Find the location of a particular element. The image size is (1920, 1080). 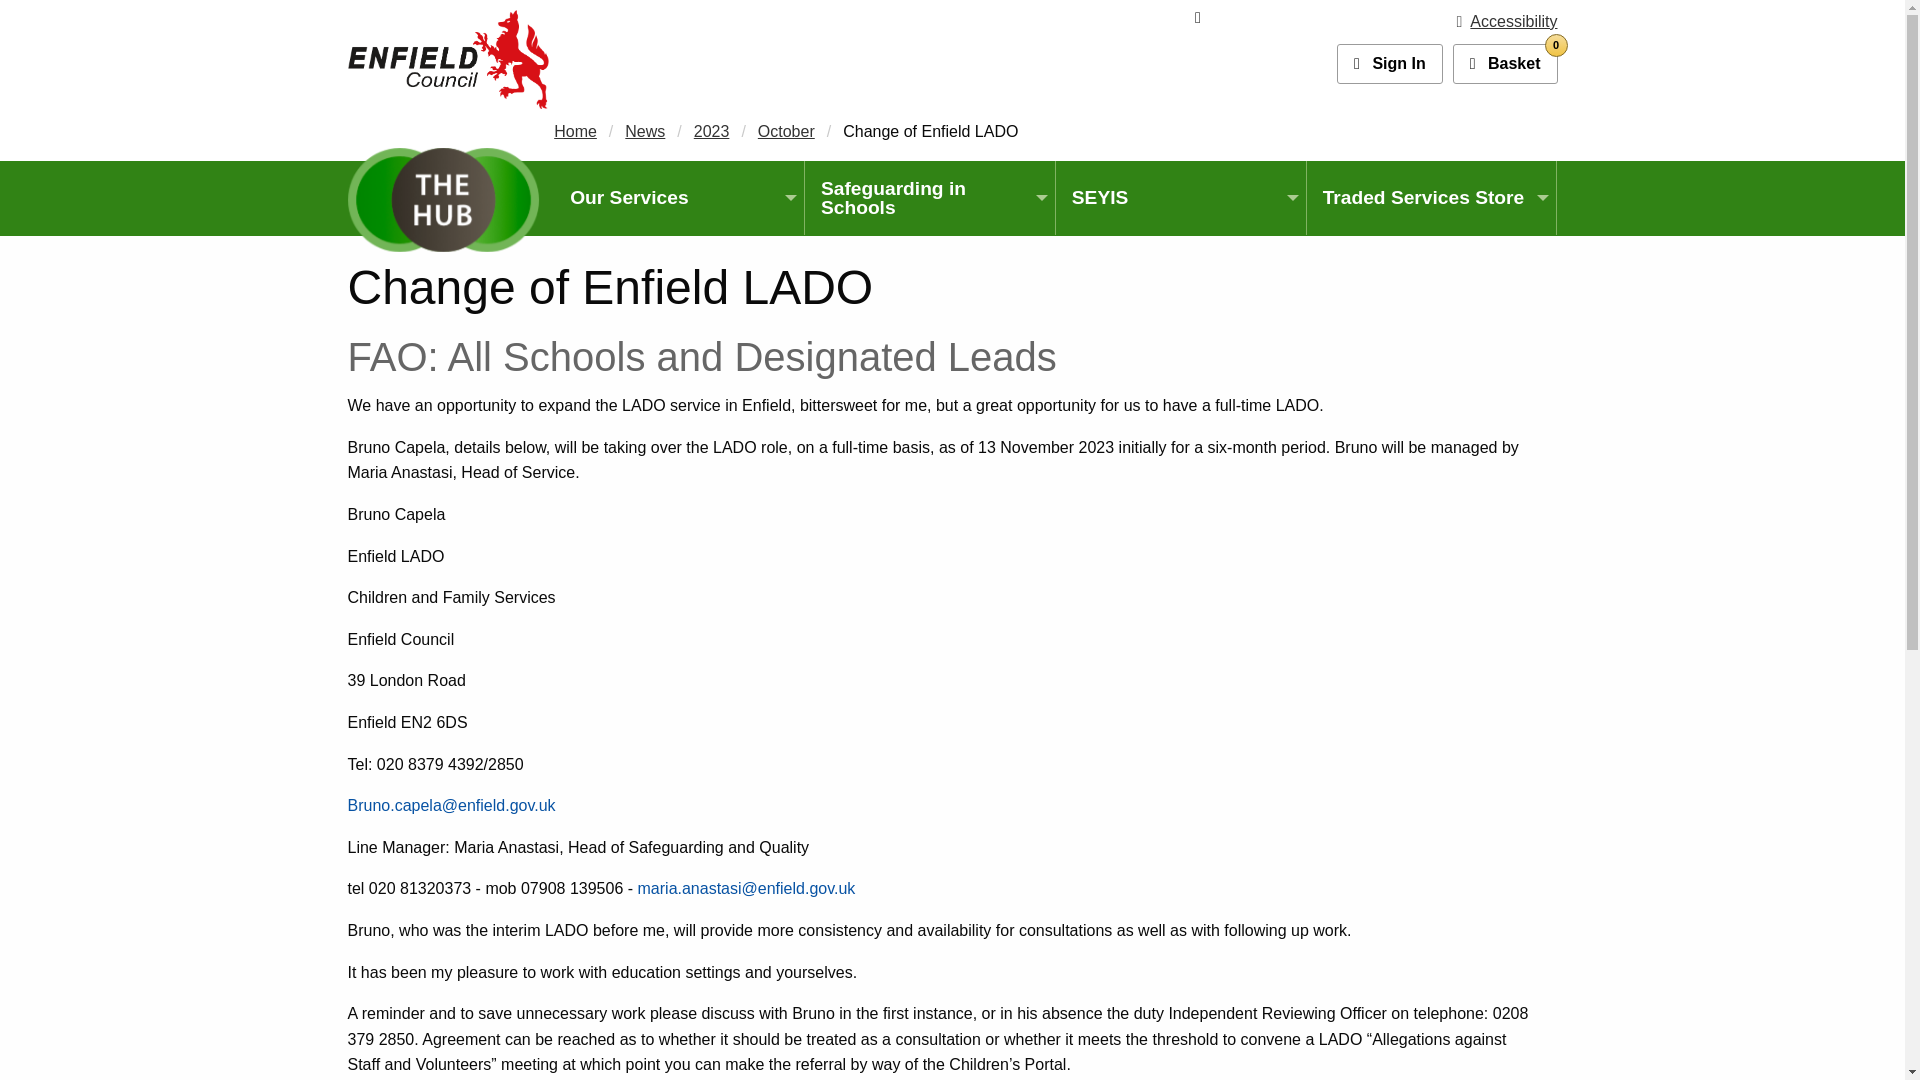

new.enfield.gov.uk is located at coordinates (448, 58).